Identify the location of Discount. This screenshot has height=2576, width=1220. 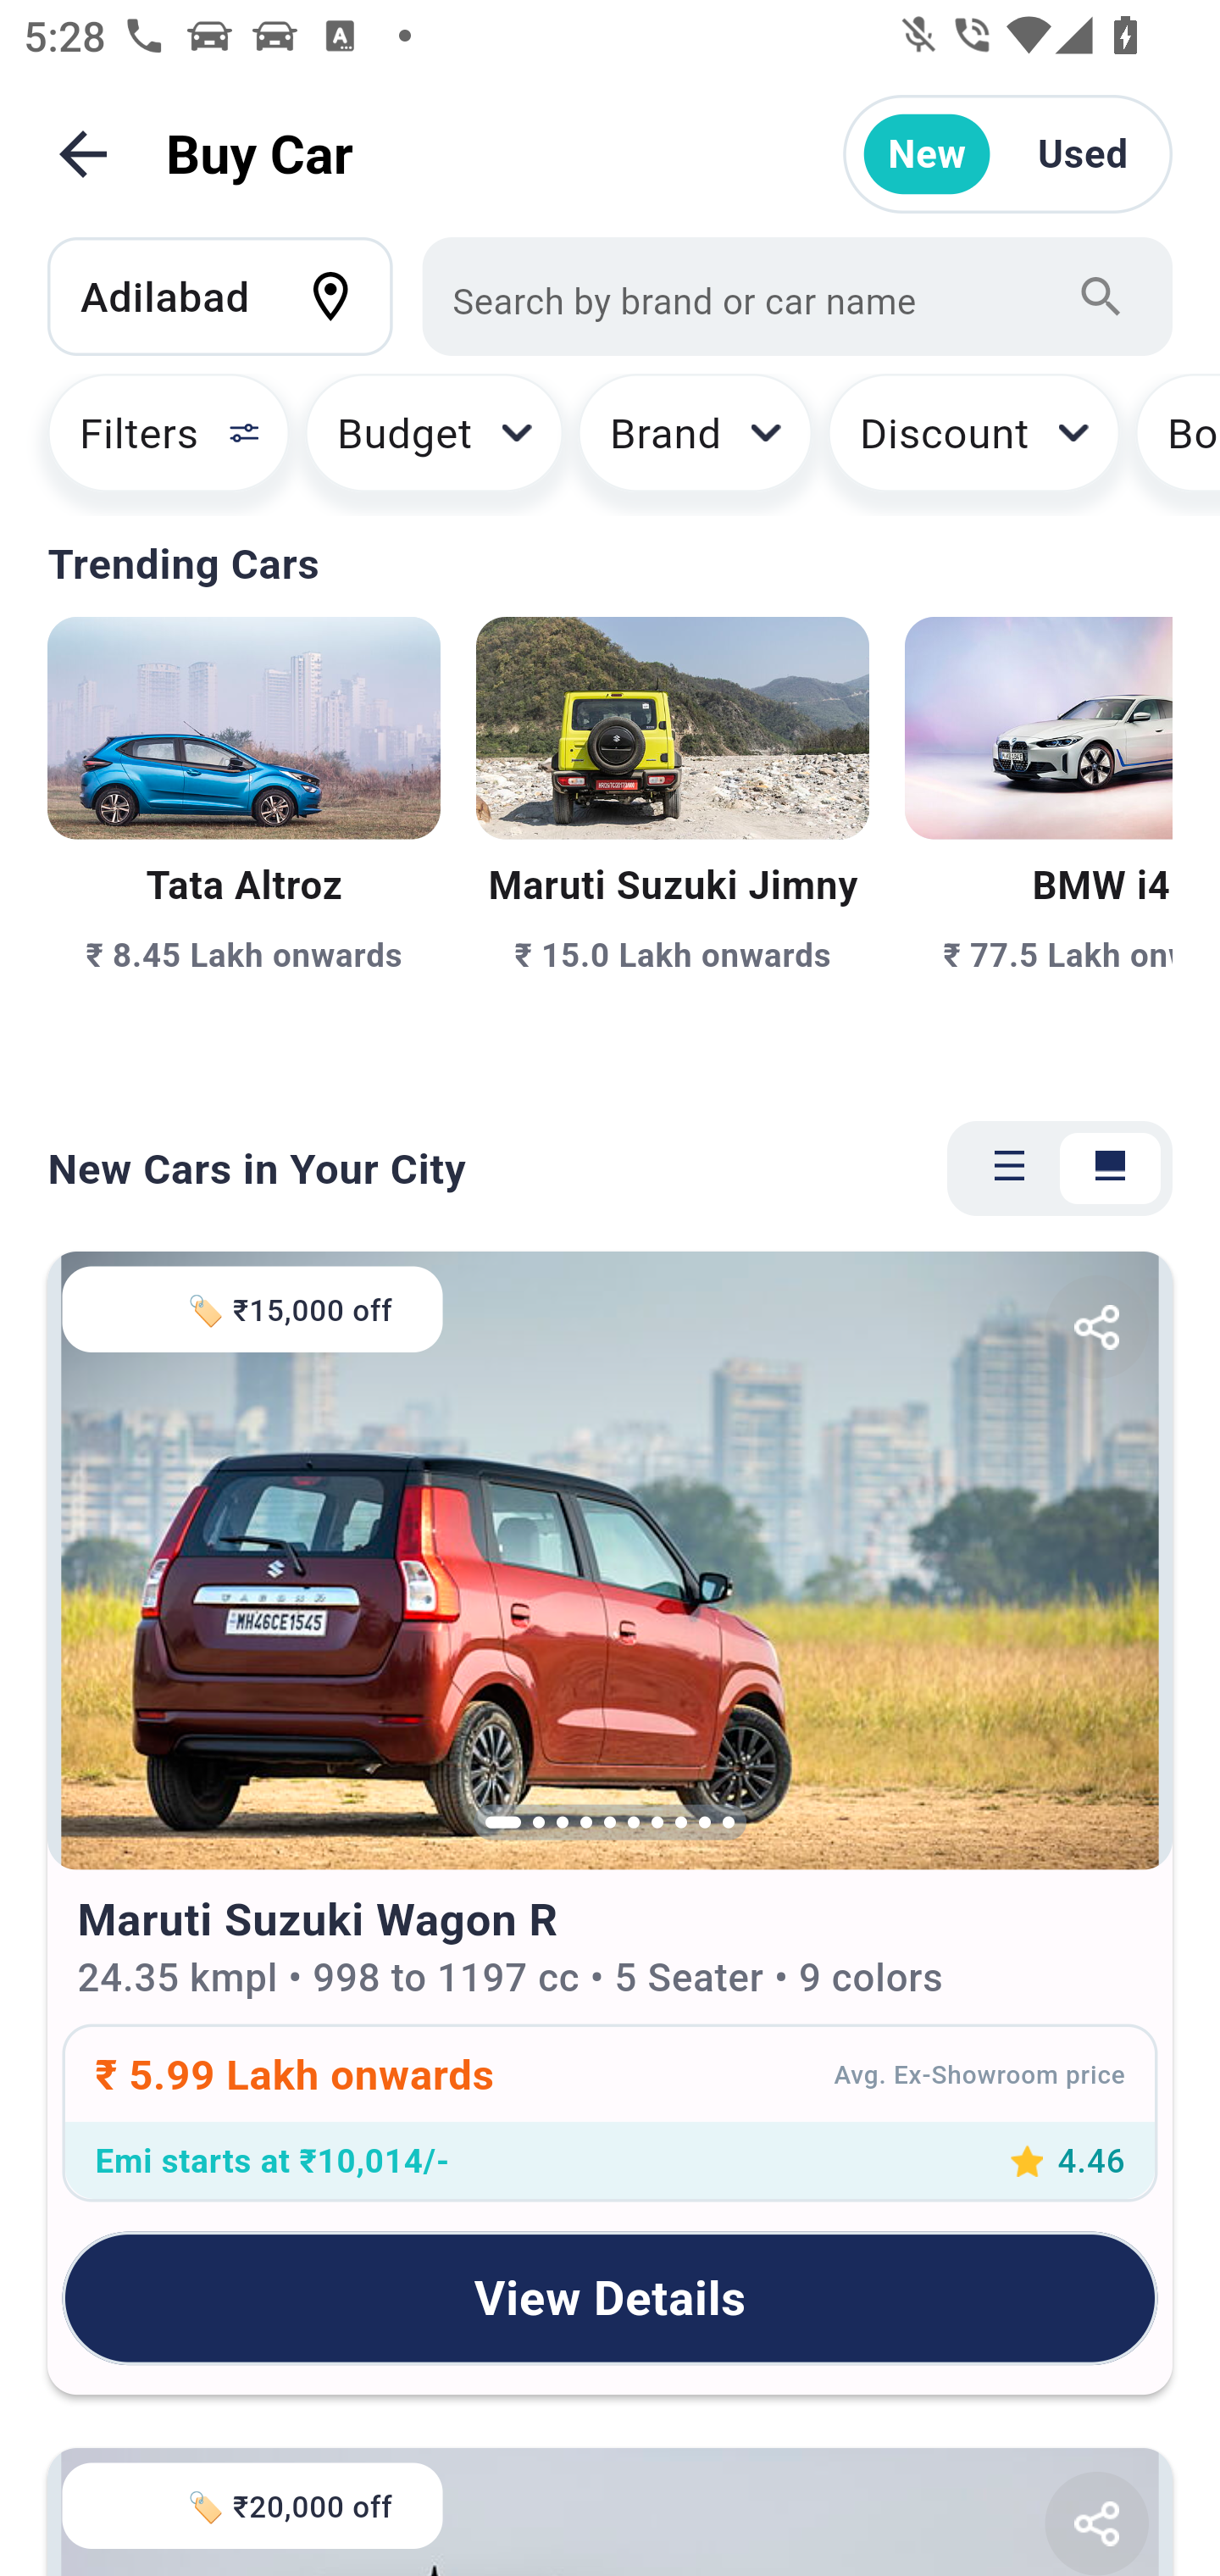
(973, 444).